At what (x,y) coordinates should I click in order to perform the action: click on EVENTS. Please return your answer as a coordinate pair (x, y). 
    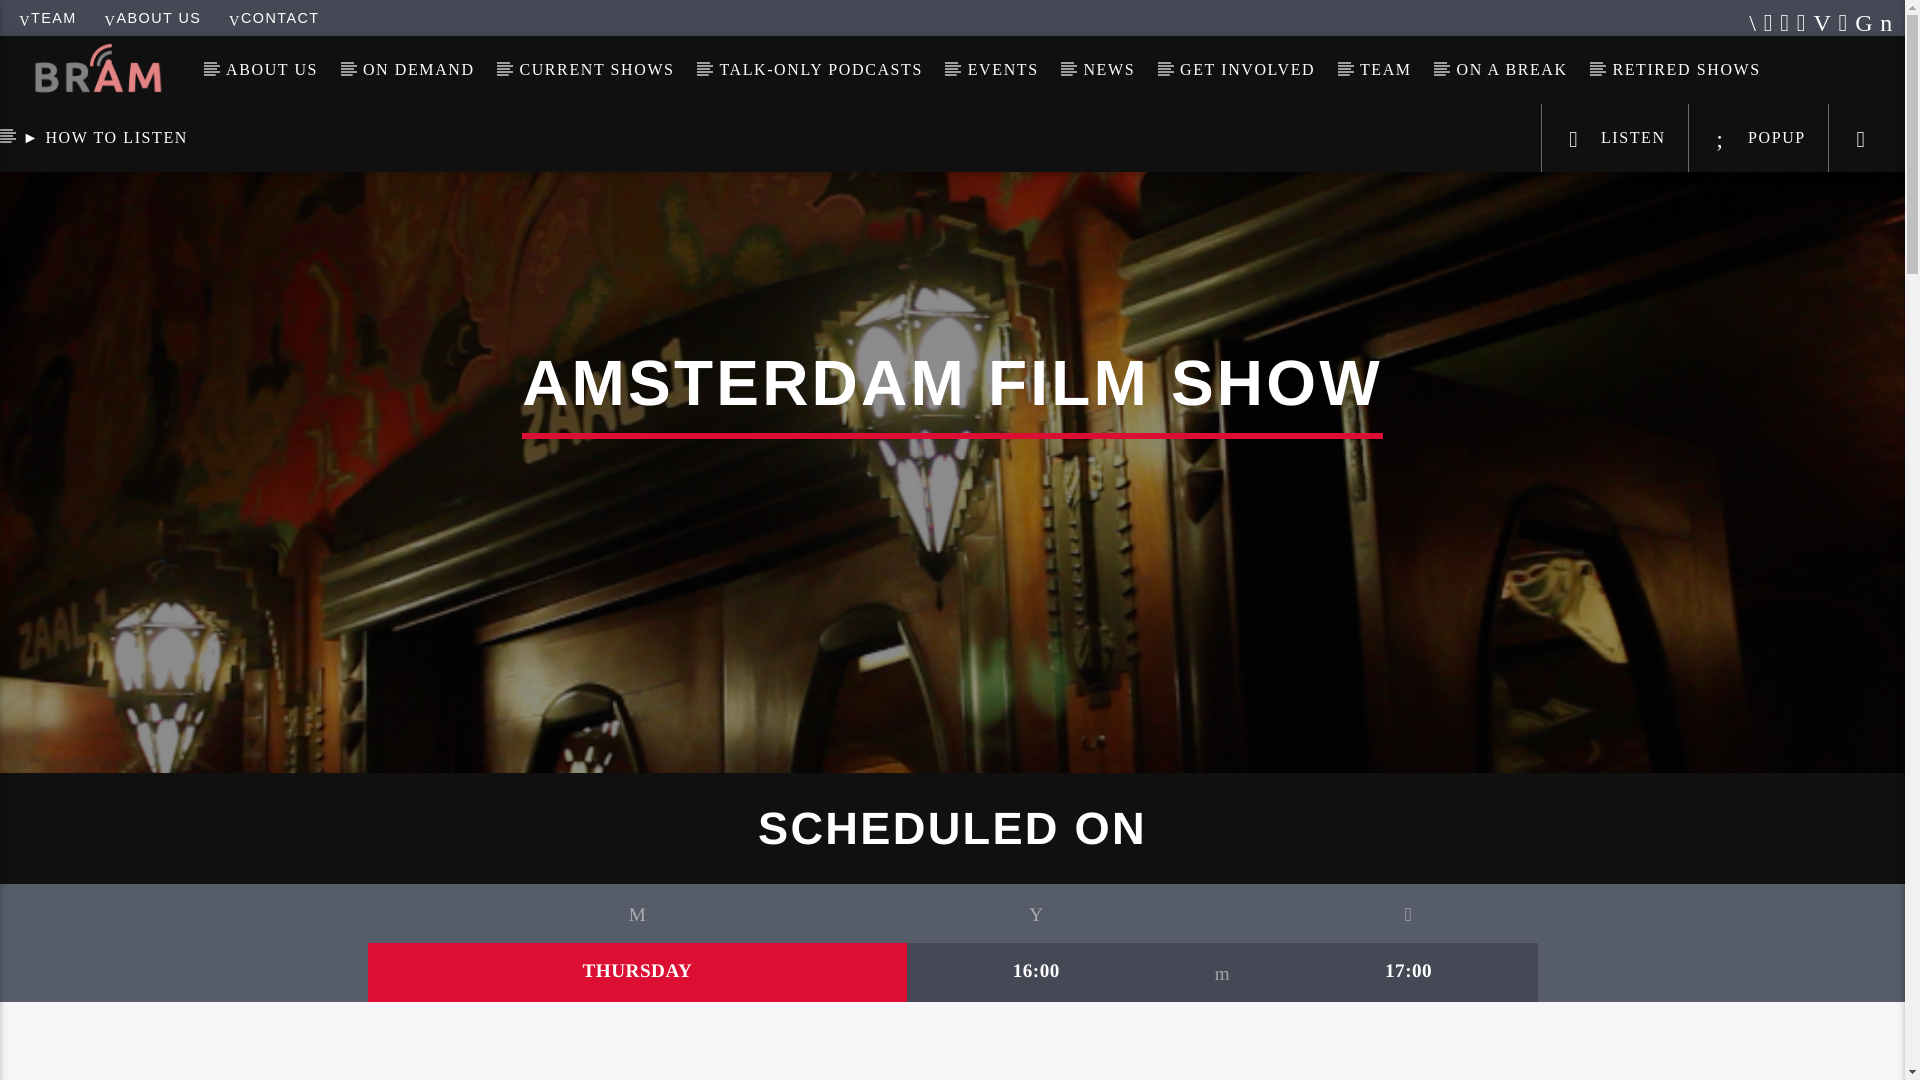
    Looking at the image, I should click on (1002, 69).